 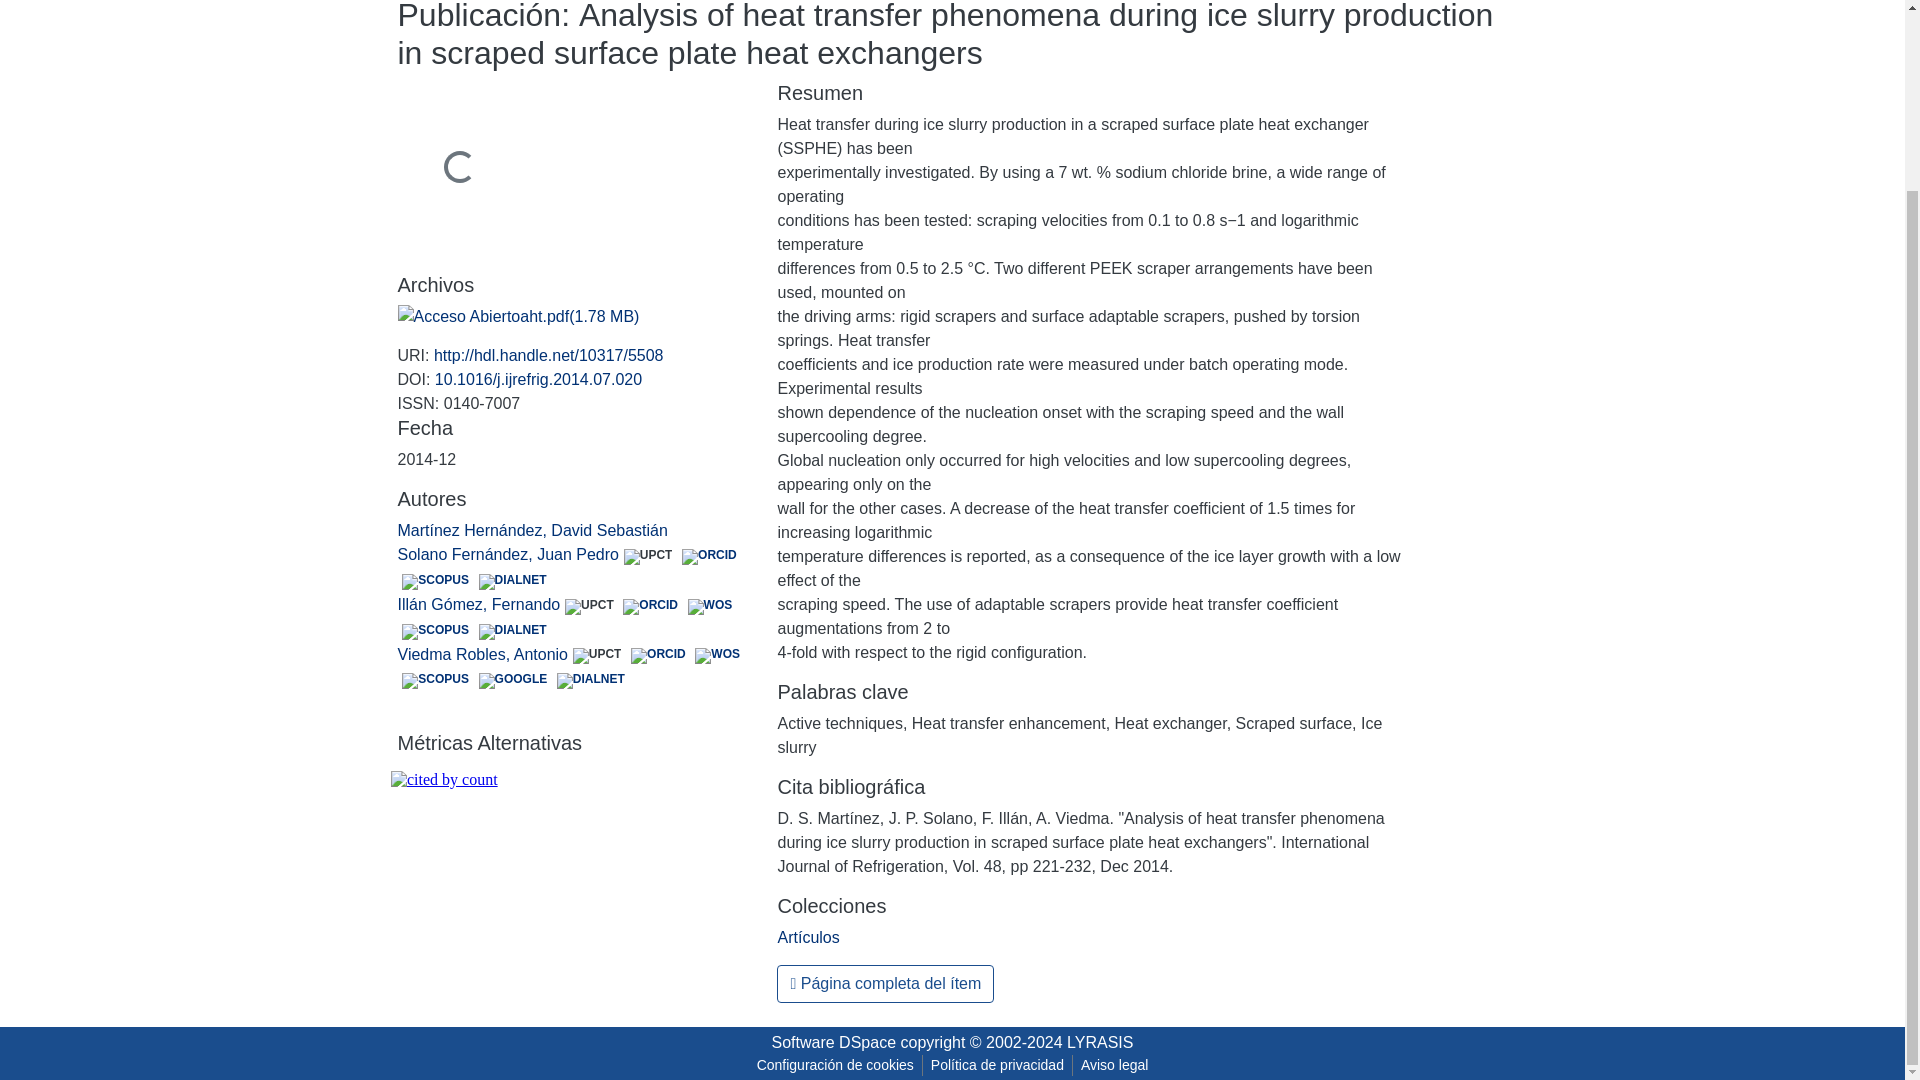 I want to click on Autor UPCT, so click(x=596, y=656).